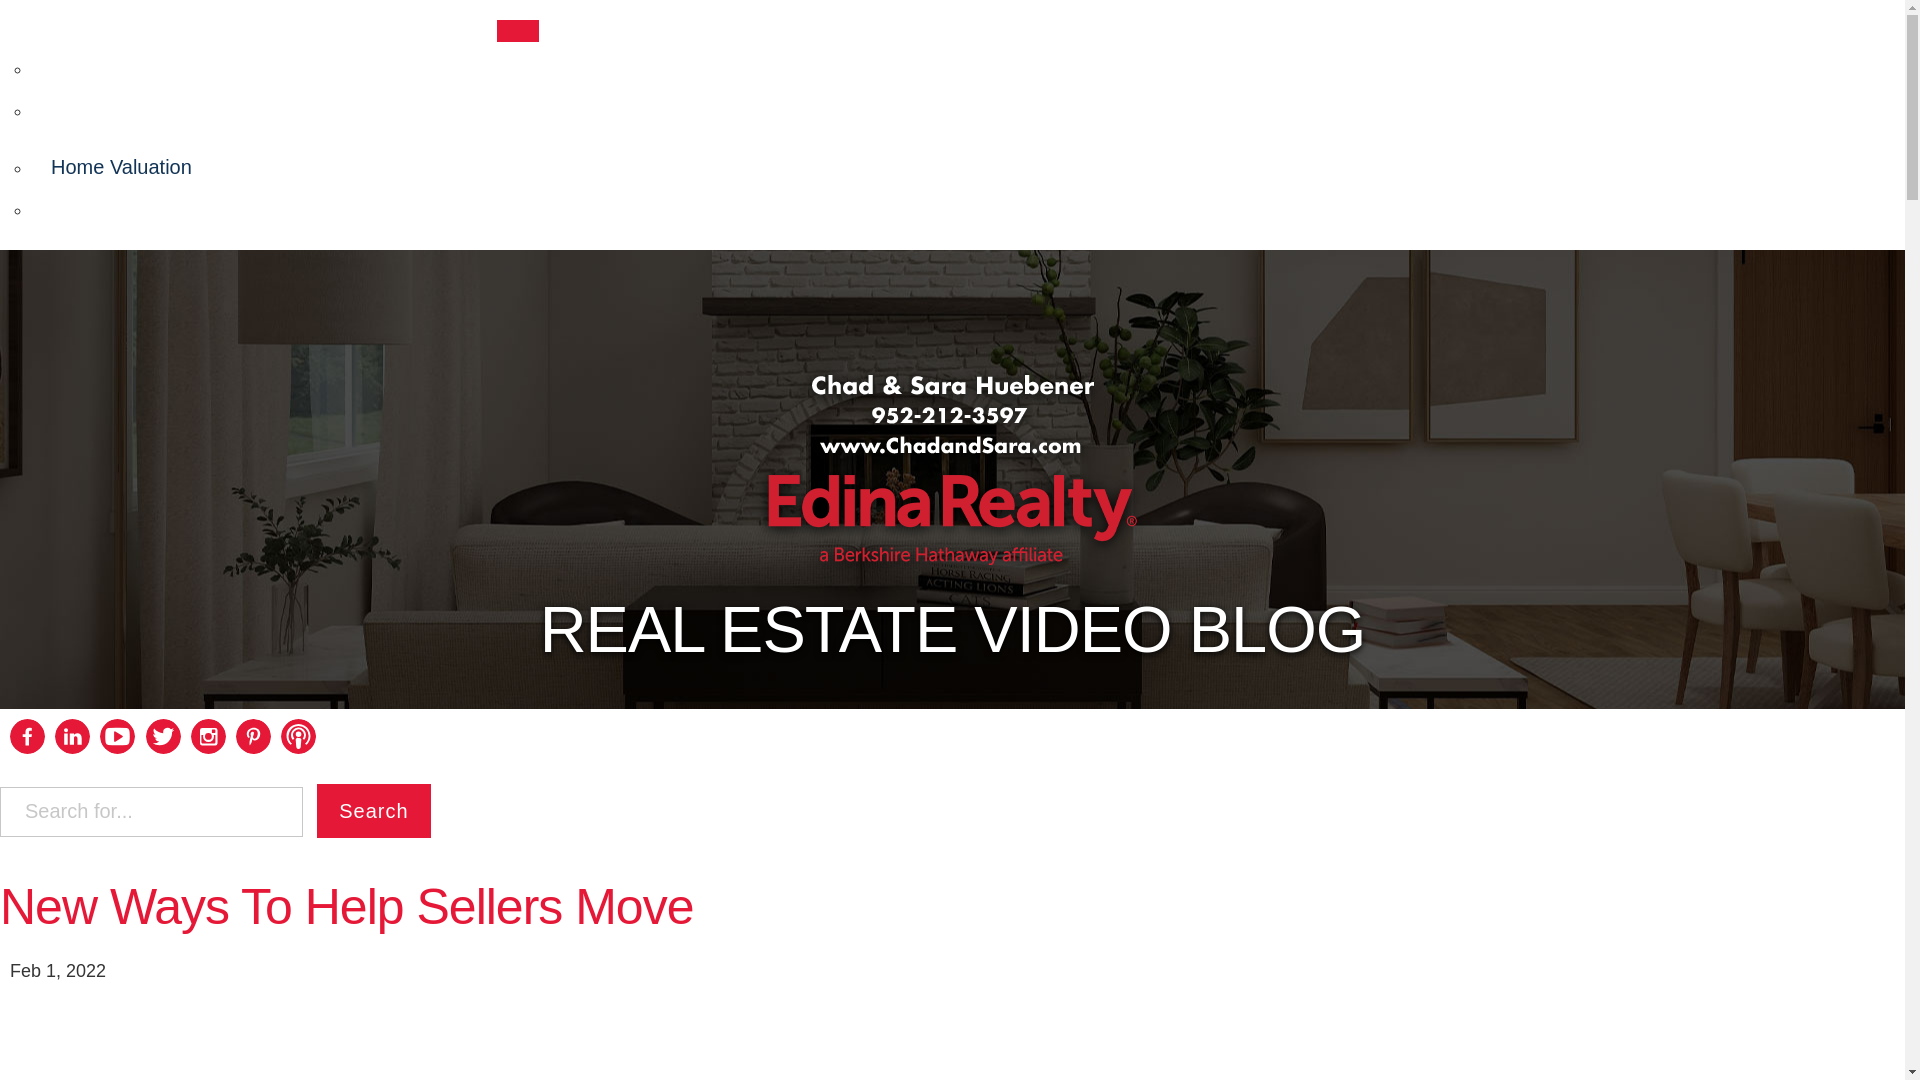 The height and width of the screenshot is (1080, 1920). Describe the element at coordinates (120, 164) in the screenshot. I see `Home Valuation` at that location.